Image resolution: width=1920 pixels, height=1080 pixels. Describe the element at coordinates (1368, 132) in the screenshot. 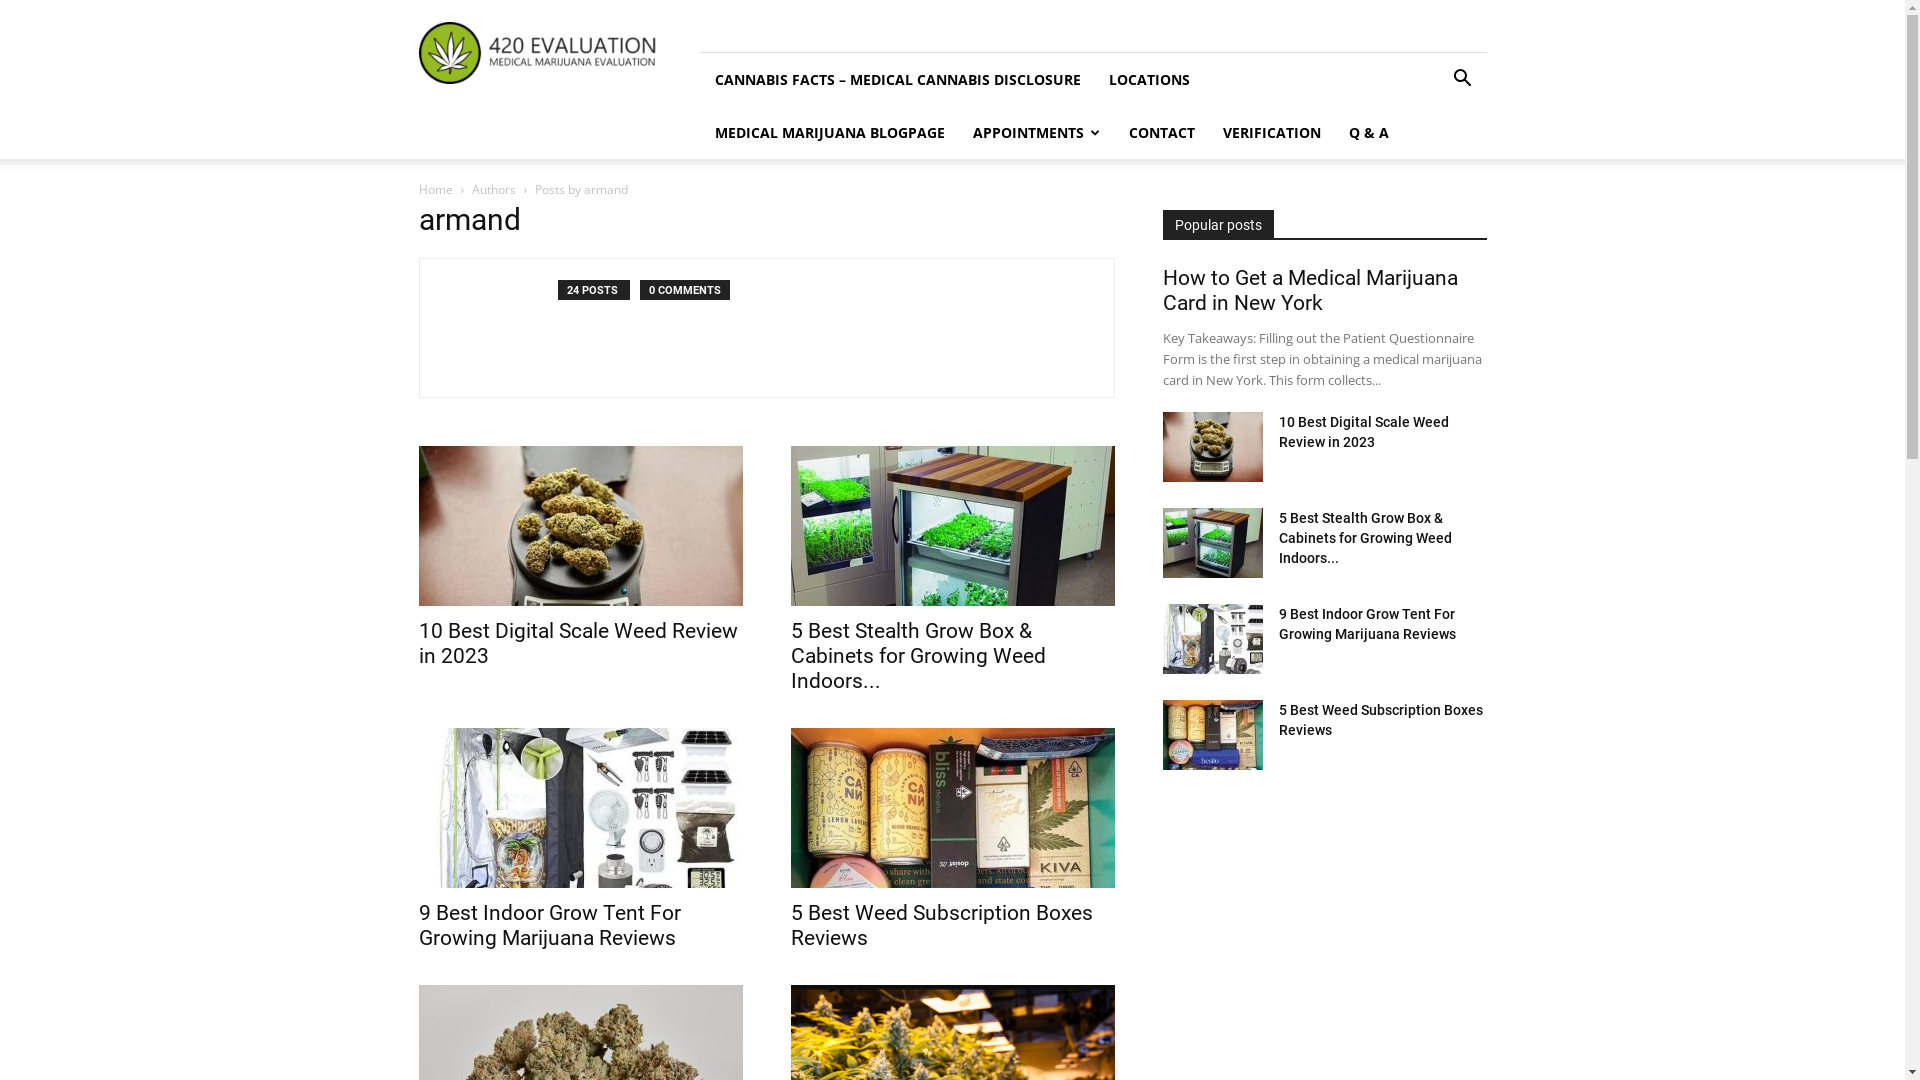

I see `Q & A` at that location.